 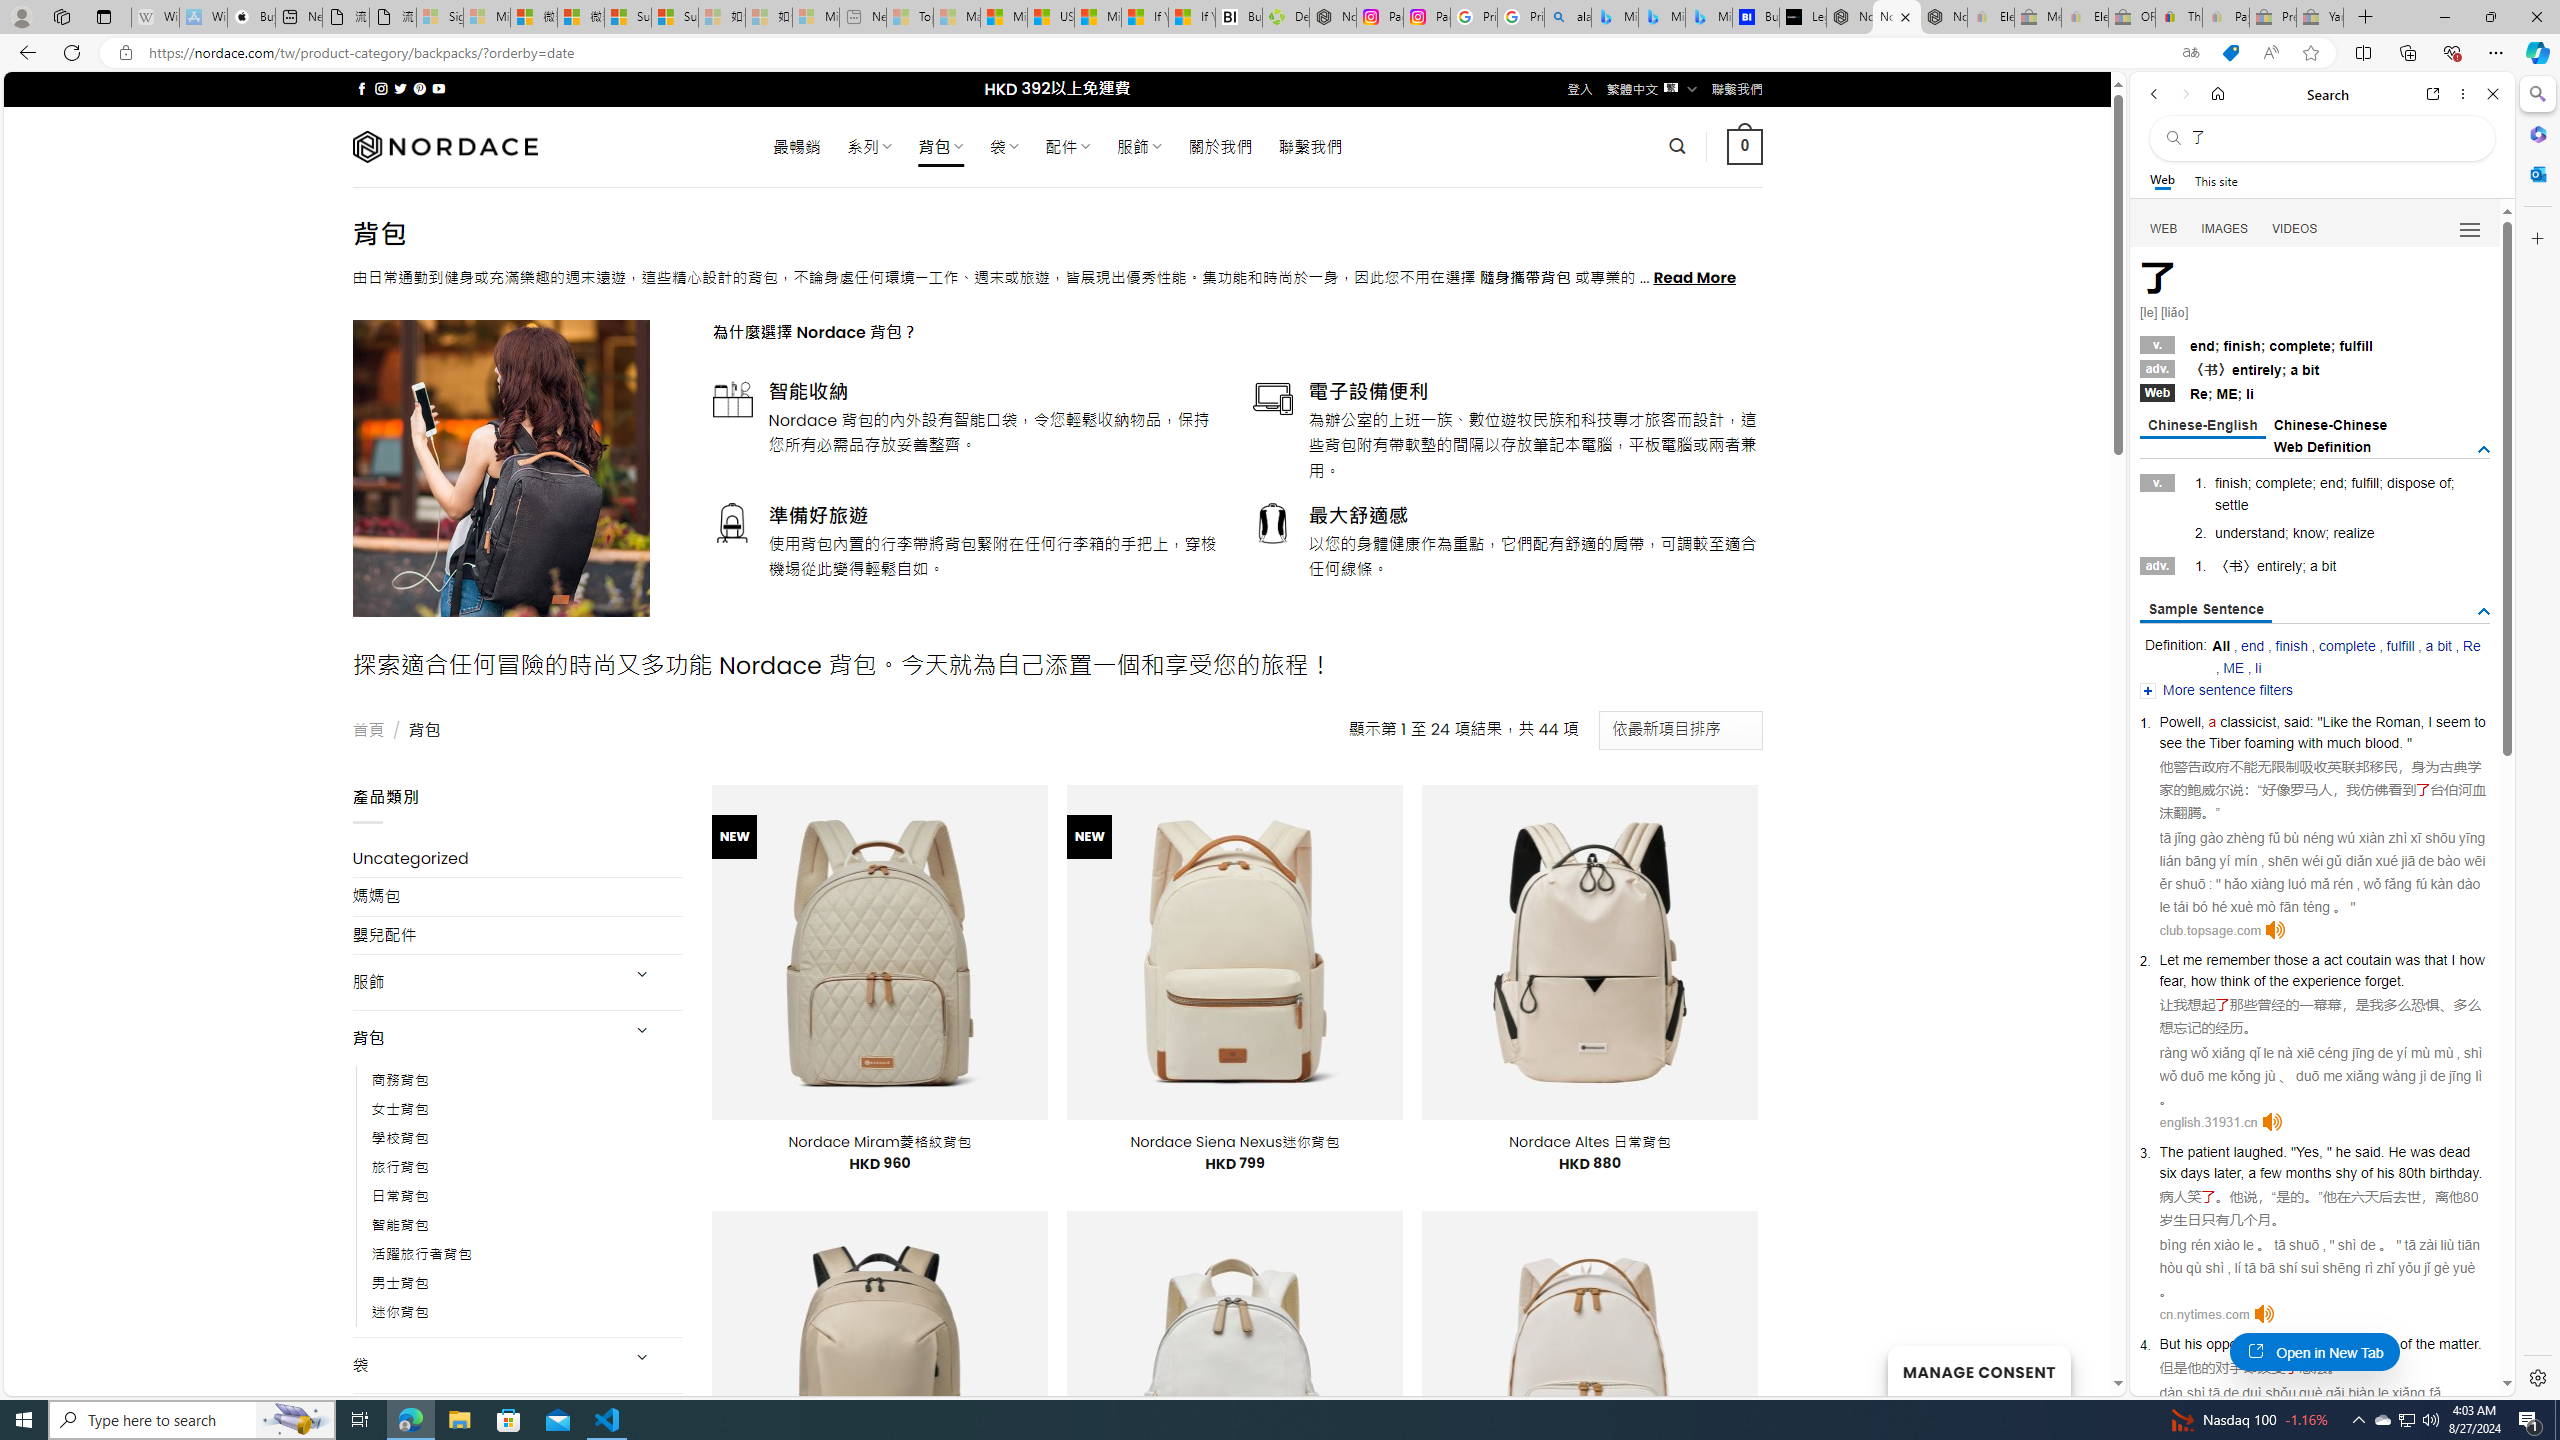 I want to click on Let, so click(x=2168, y=959).